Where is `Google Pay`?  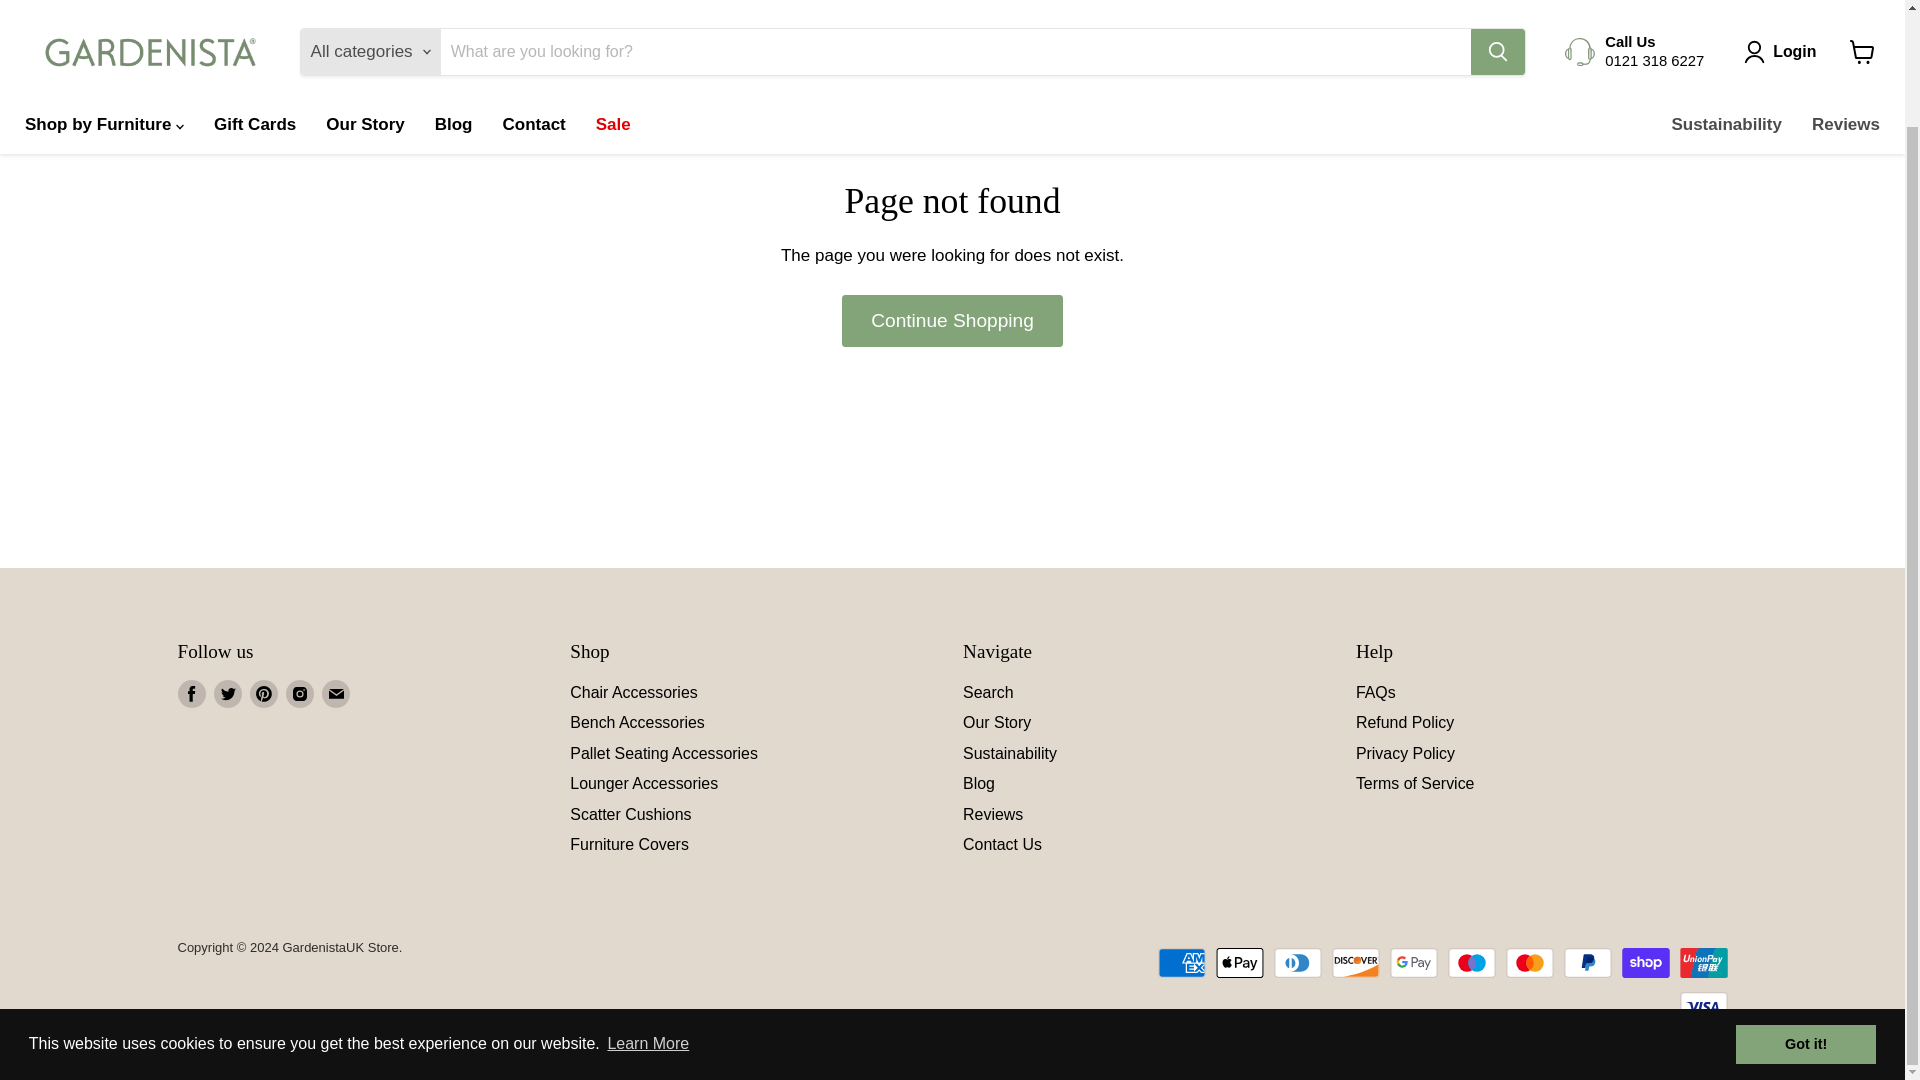 Google Pay is located at coordinates (1414, 963).